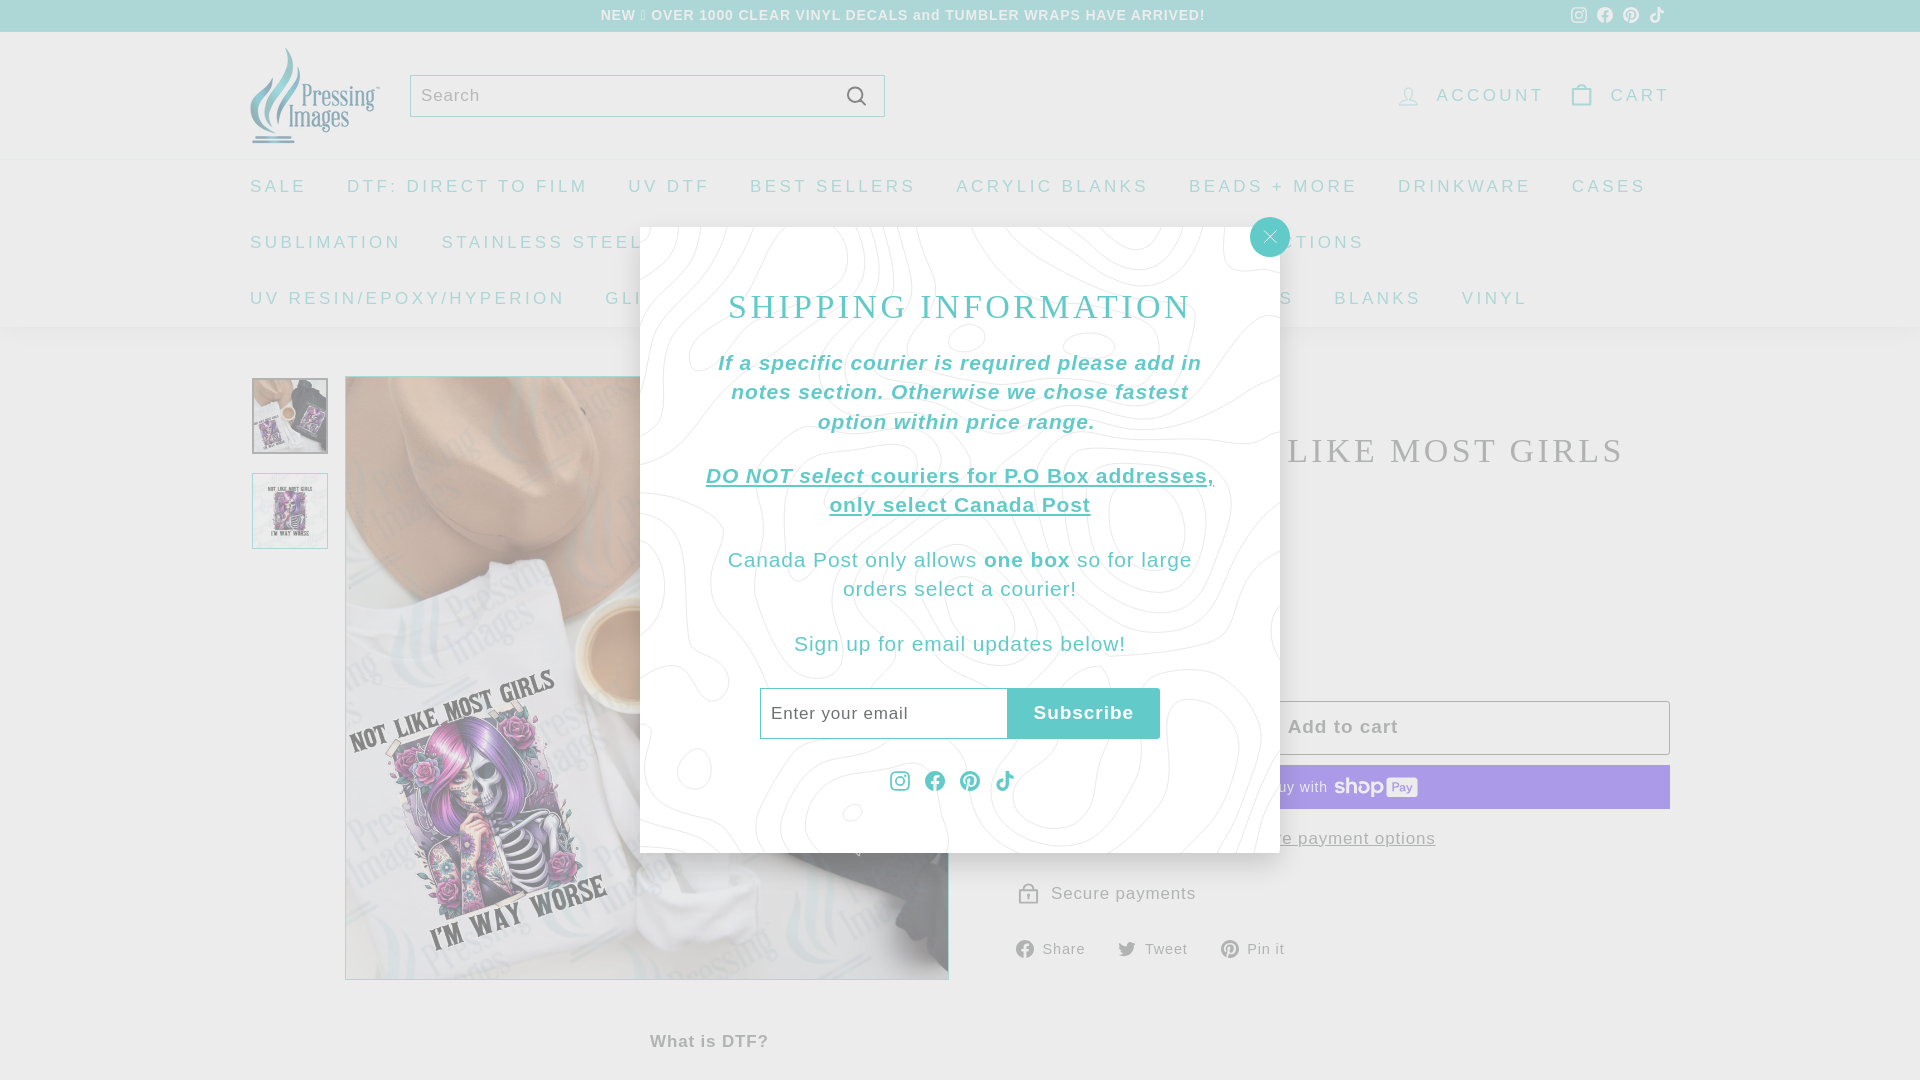 The width and height of the screenshot is (1920, 1080). I want to click on VINYL, so click(1494, 299).